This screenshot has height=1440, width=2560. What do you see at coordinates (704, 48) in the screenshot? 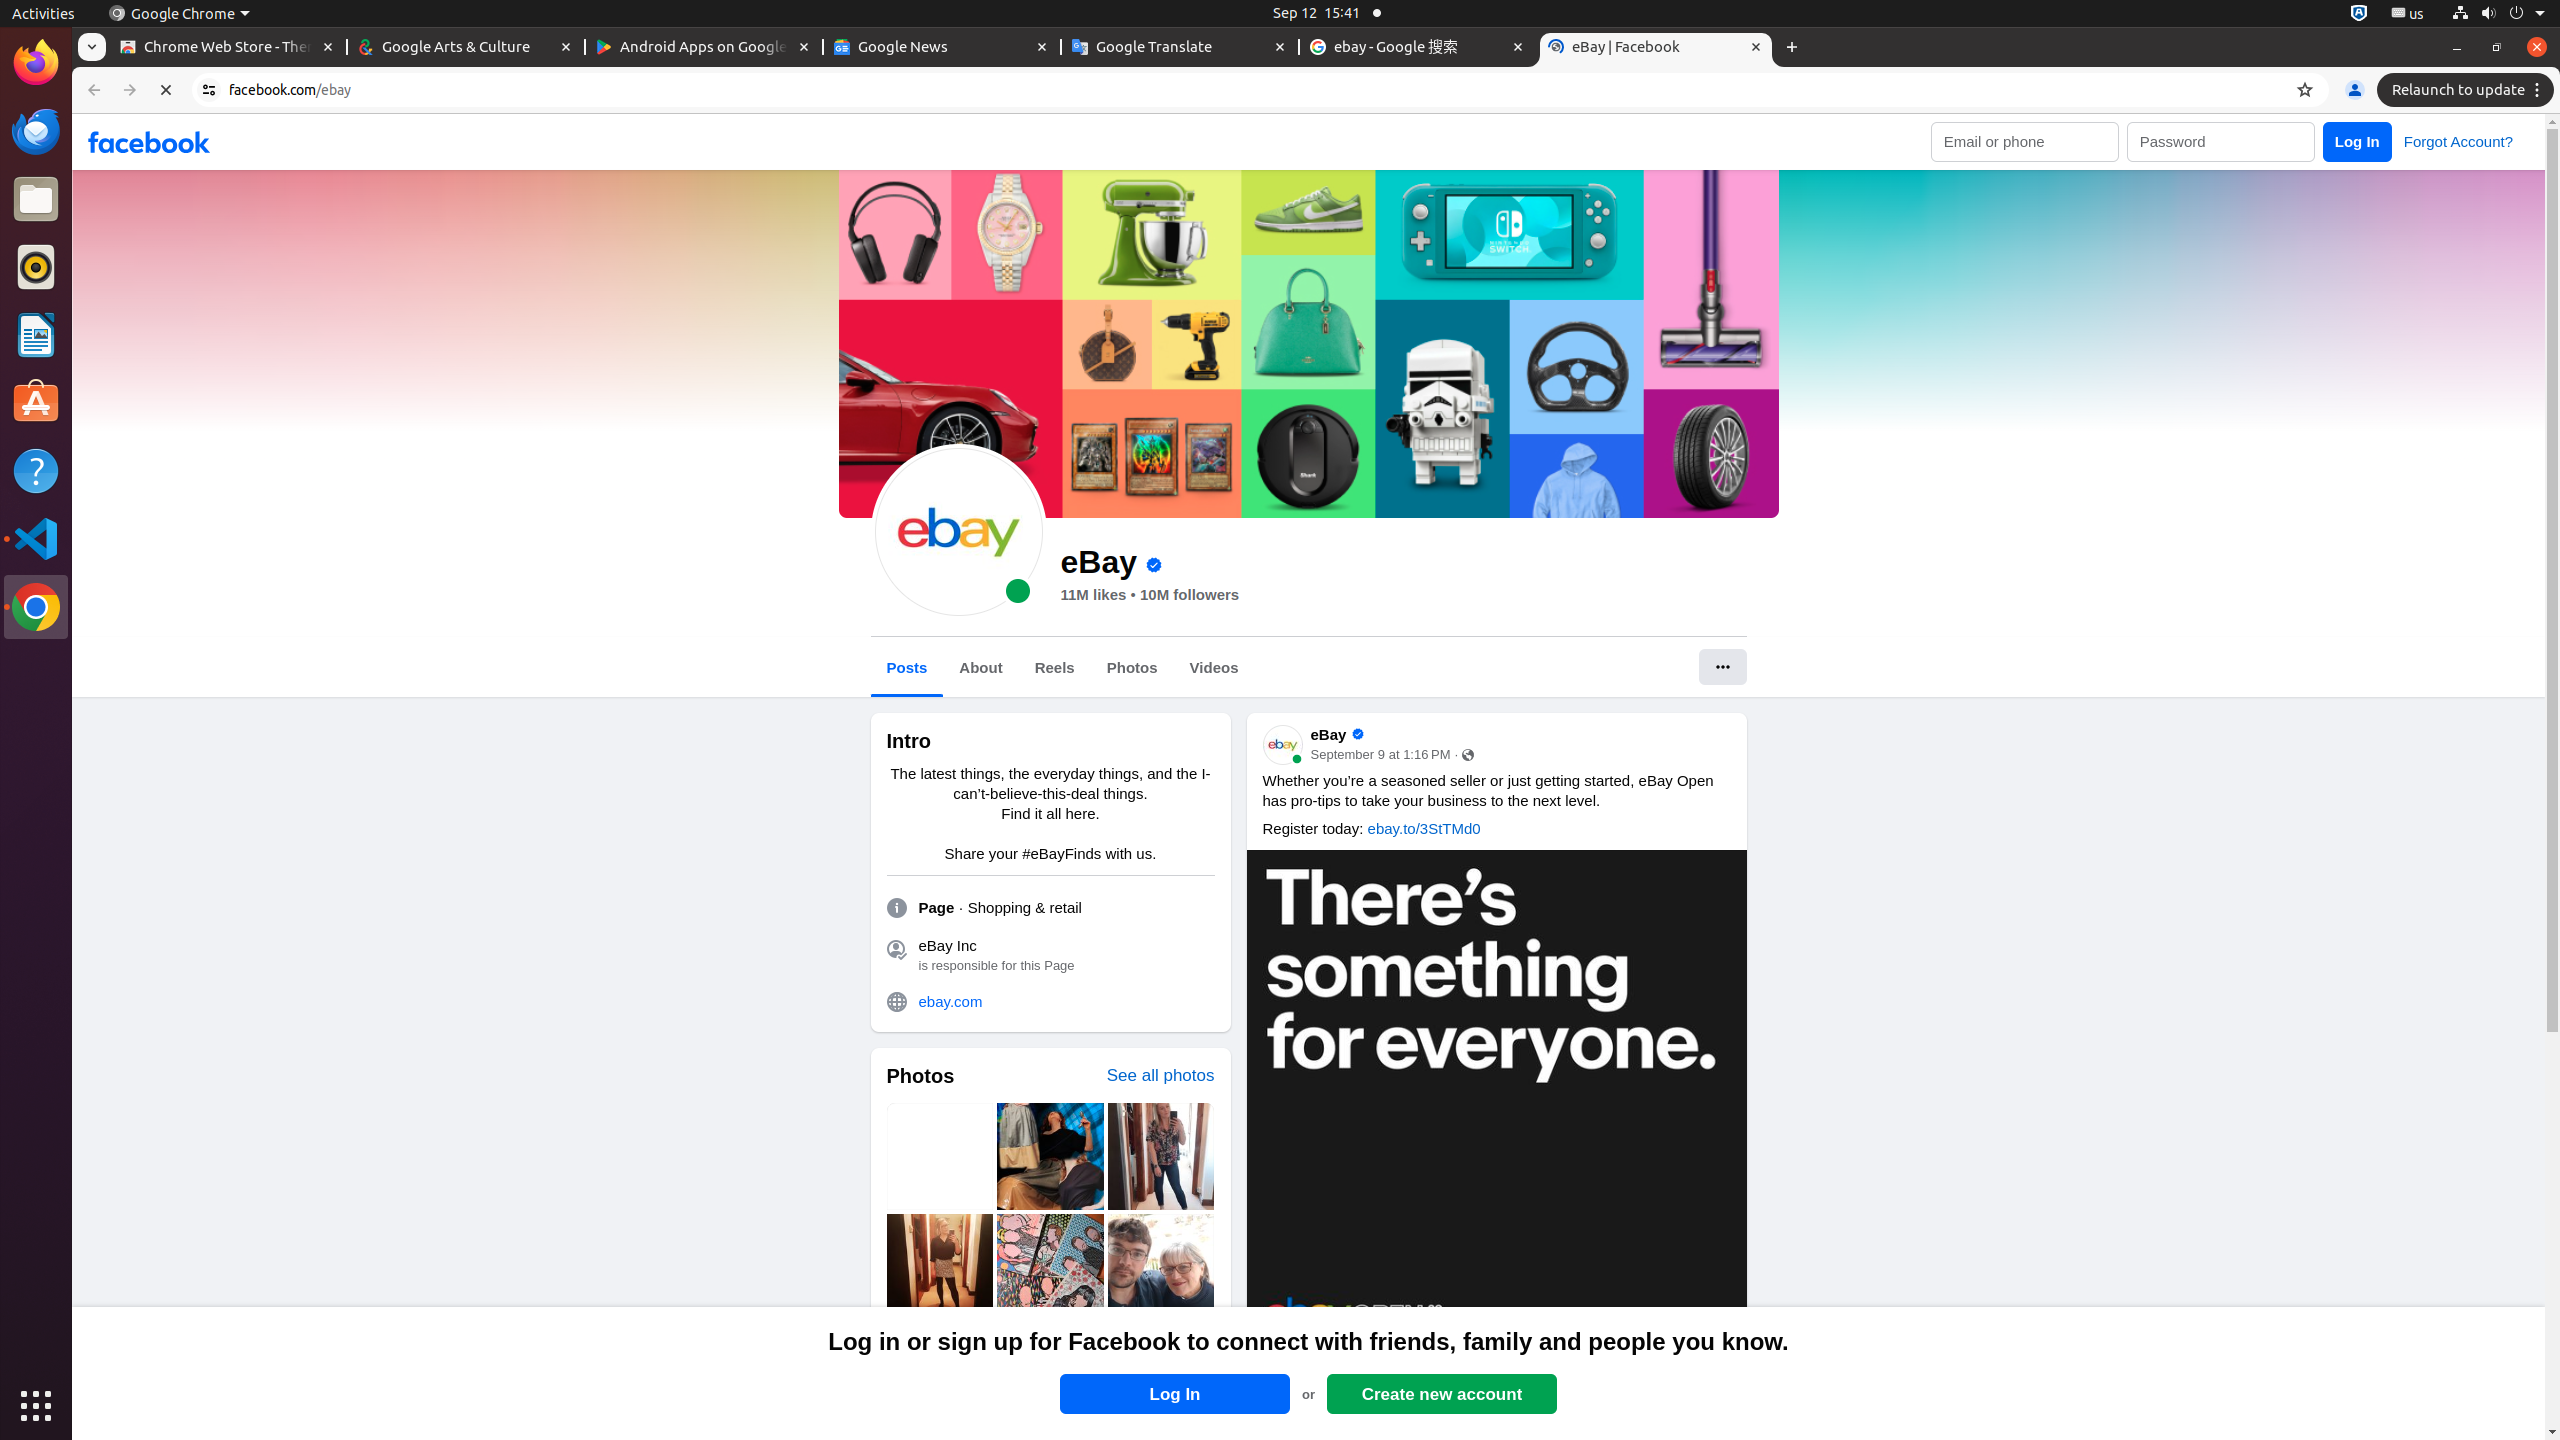
I see `Android Apps on Google Play - Memory usage - 60.7 MB` at bounding box center [704, 48].